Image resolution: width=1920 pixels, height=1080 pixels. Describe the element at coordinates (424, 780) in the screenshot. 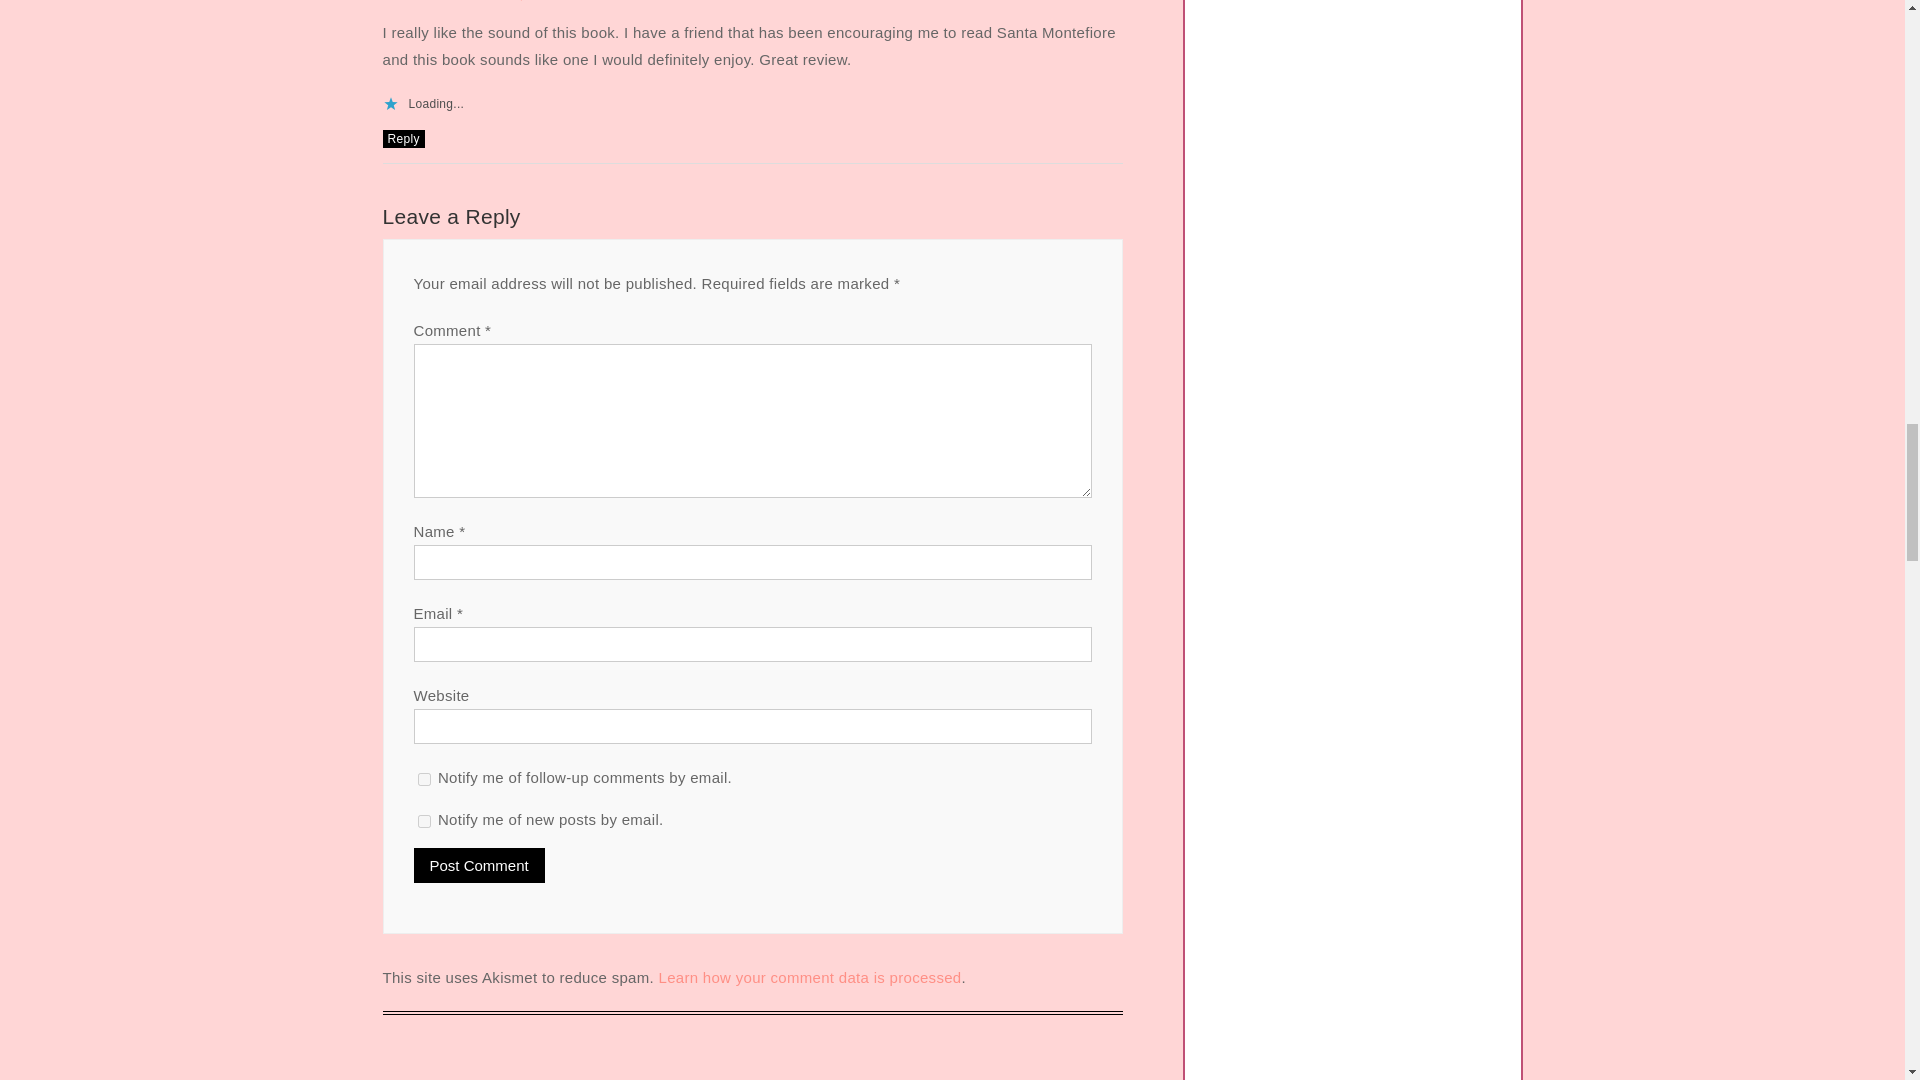

I see `subscribe` at that location.